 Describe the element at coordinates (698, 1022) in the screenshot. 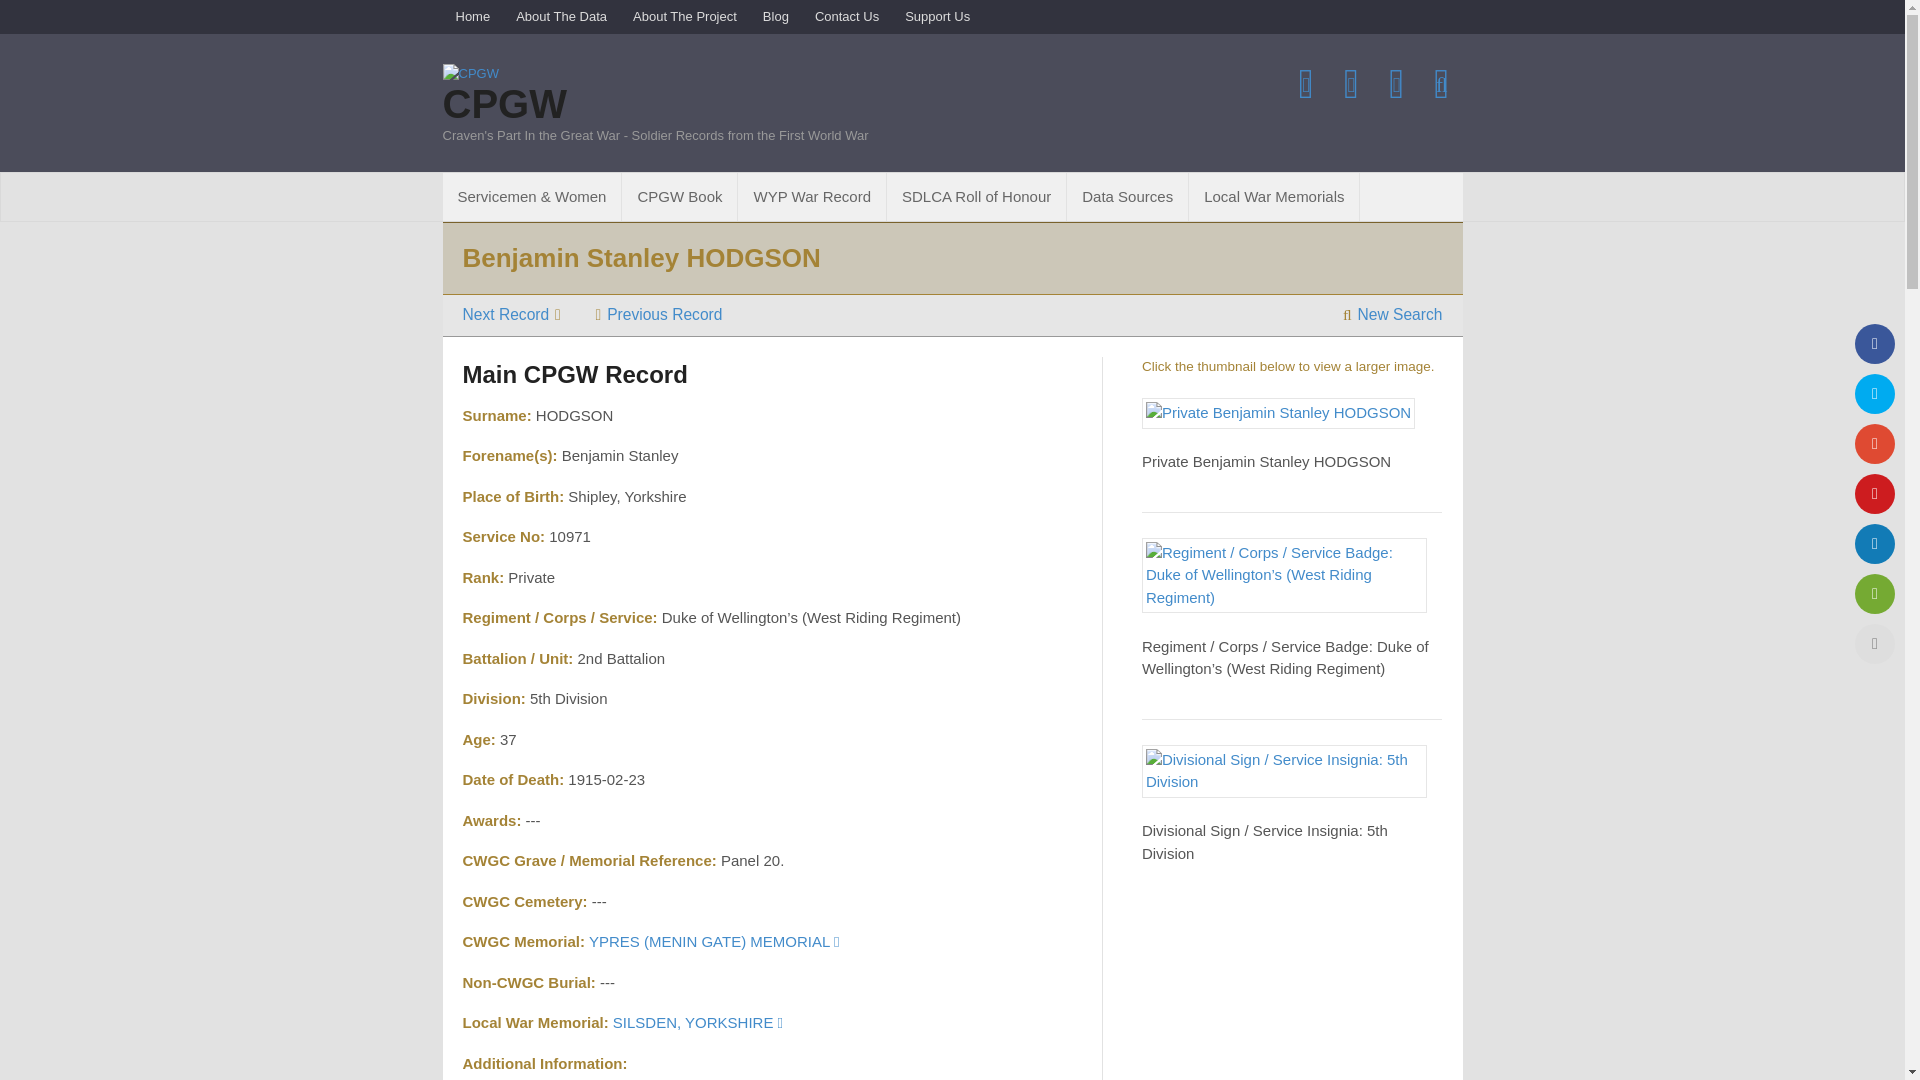

I see `SILSDEN, YORKSHIRE` at that location.